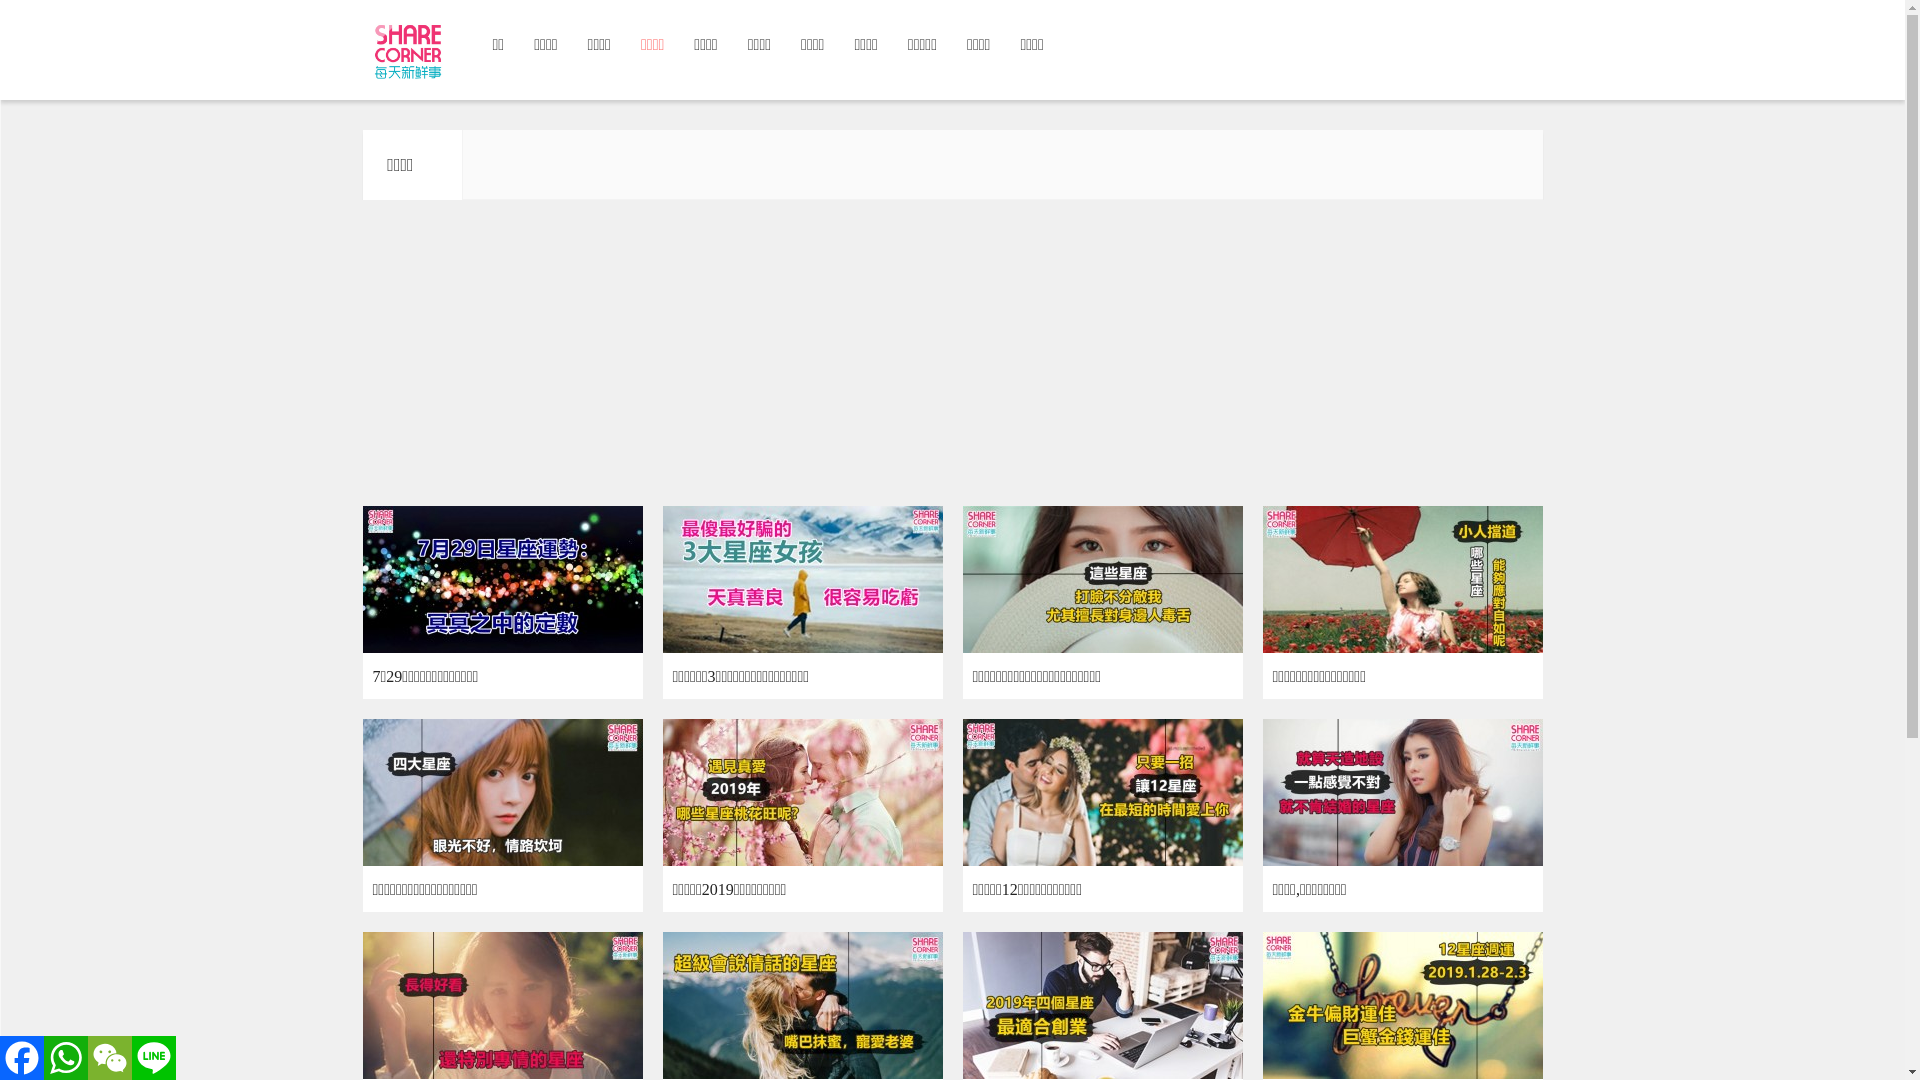 The width and height of the screenshot is (1920, 1080). I want to click on Advertisement, so click(952, 358).